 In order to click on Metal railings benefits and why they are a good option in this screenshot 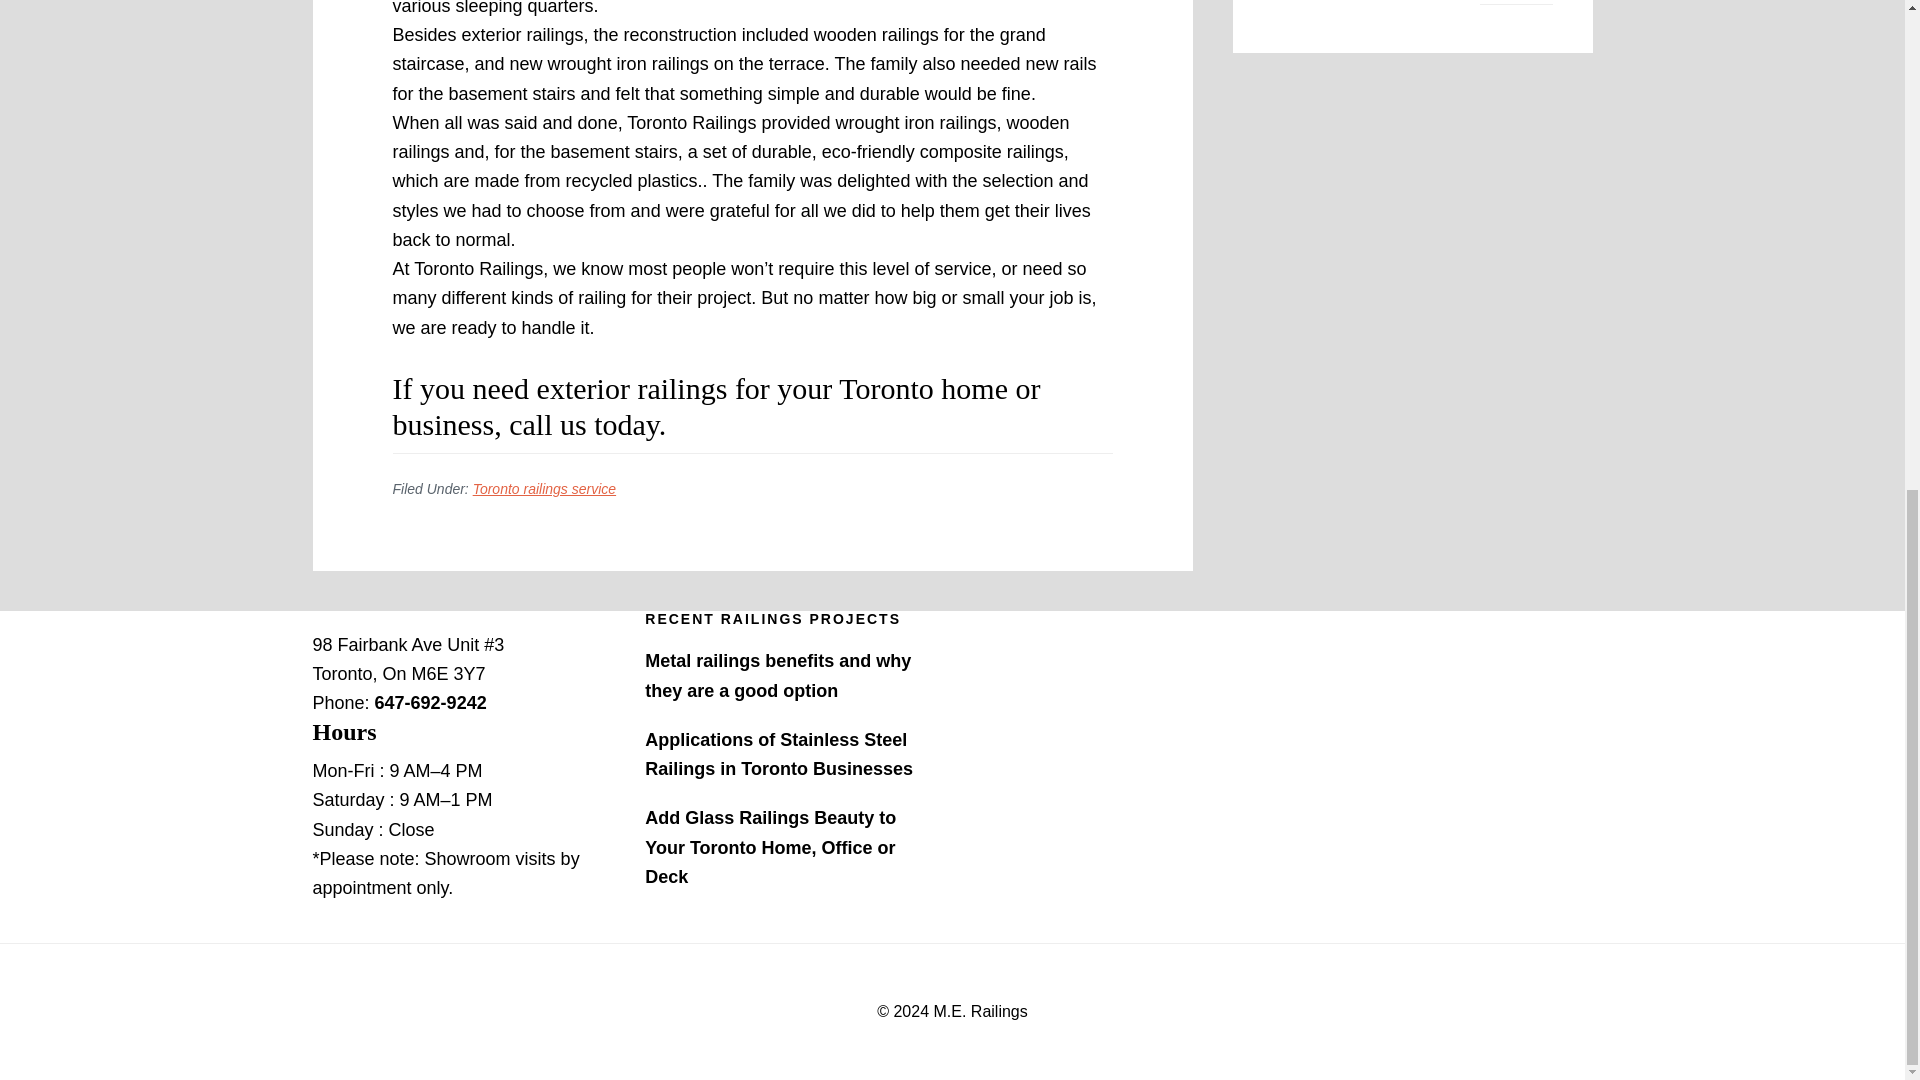, I will do `click(778, 675)`.